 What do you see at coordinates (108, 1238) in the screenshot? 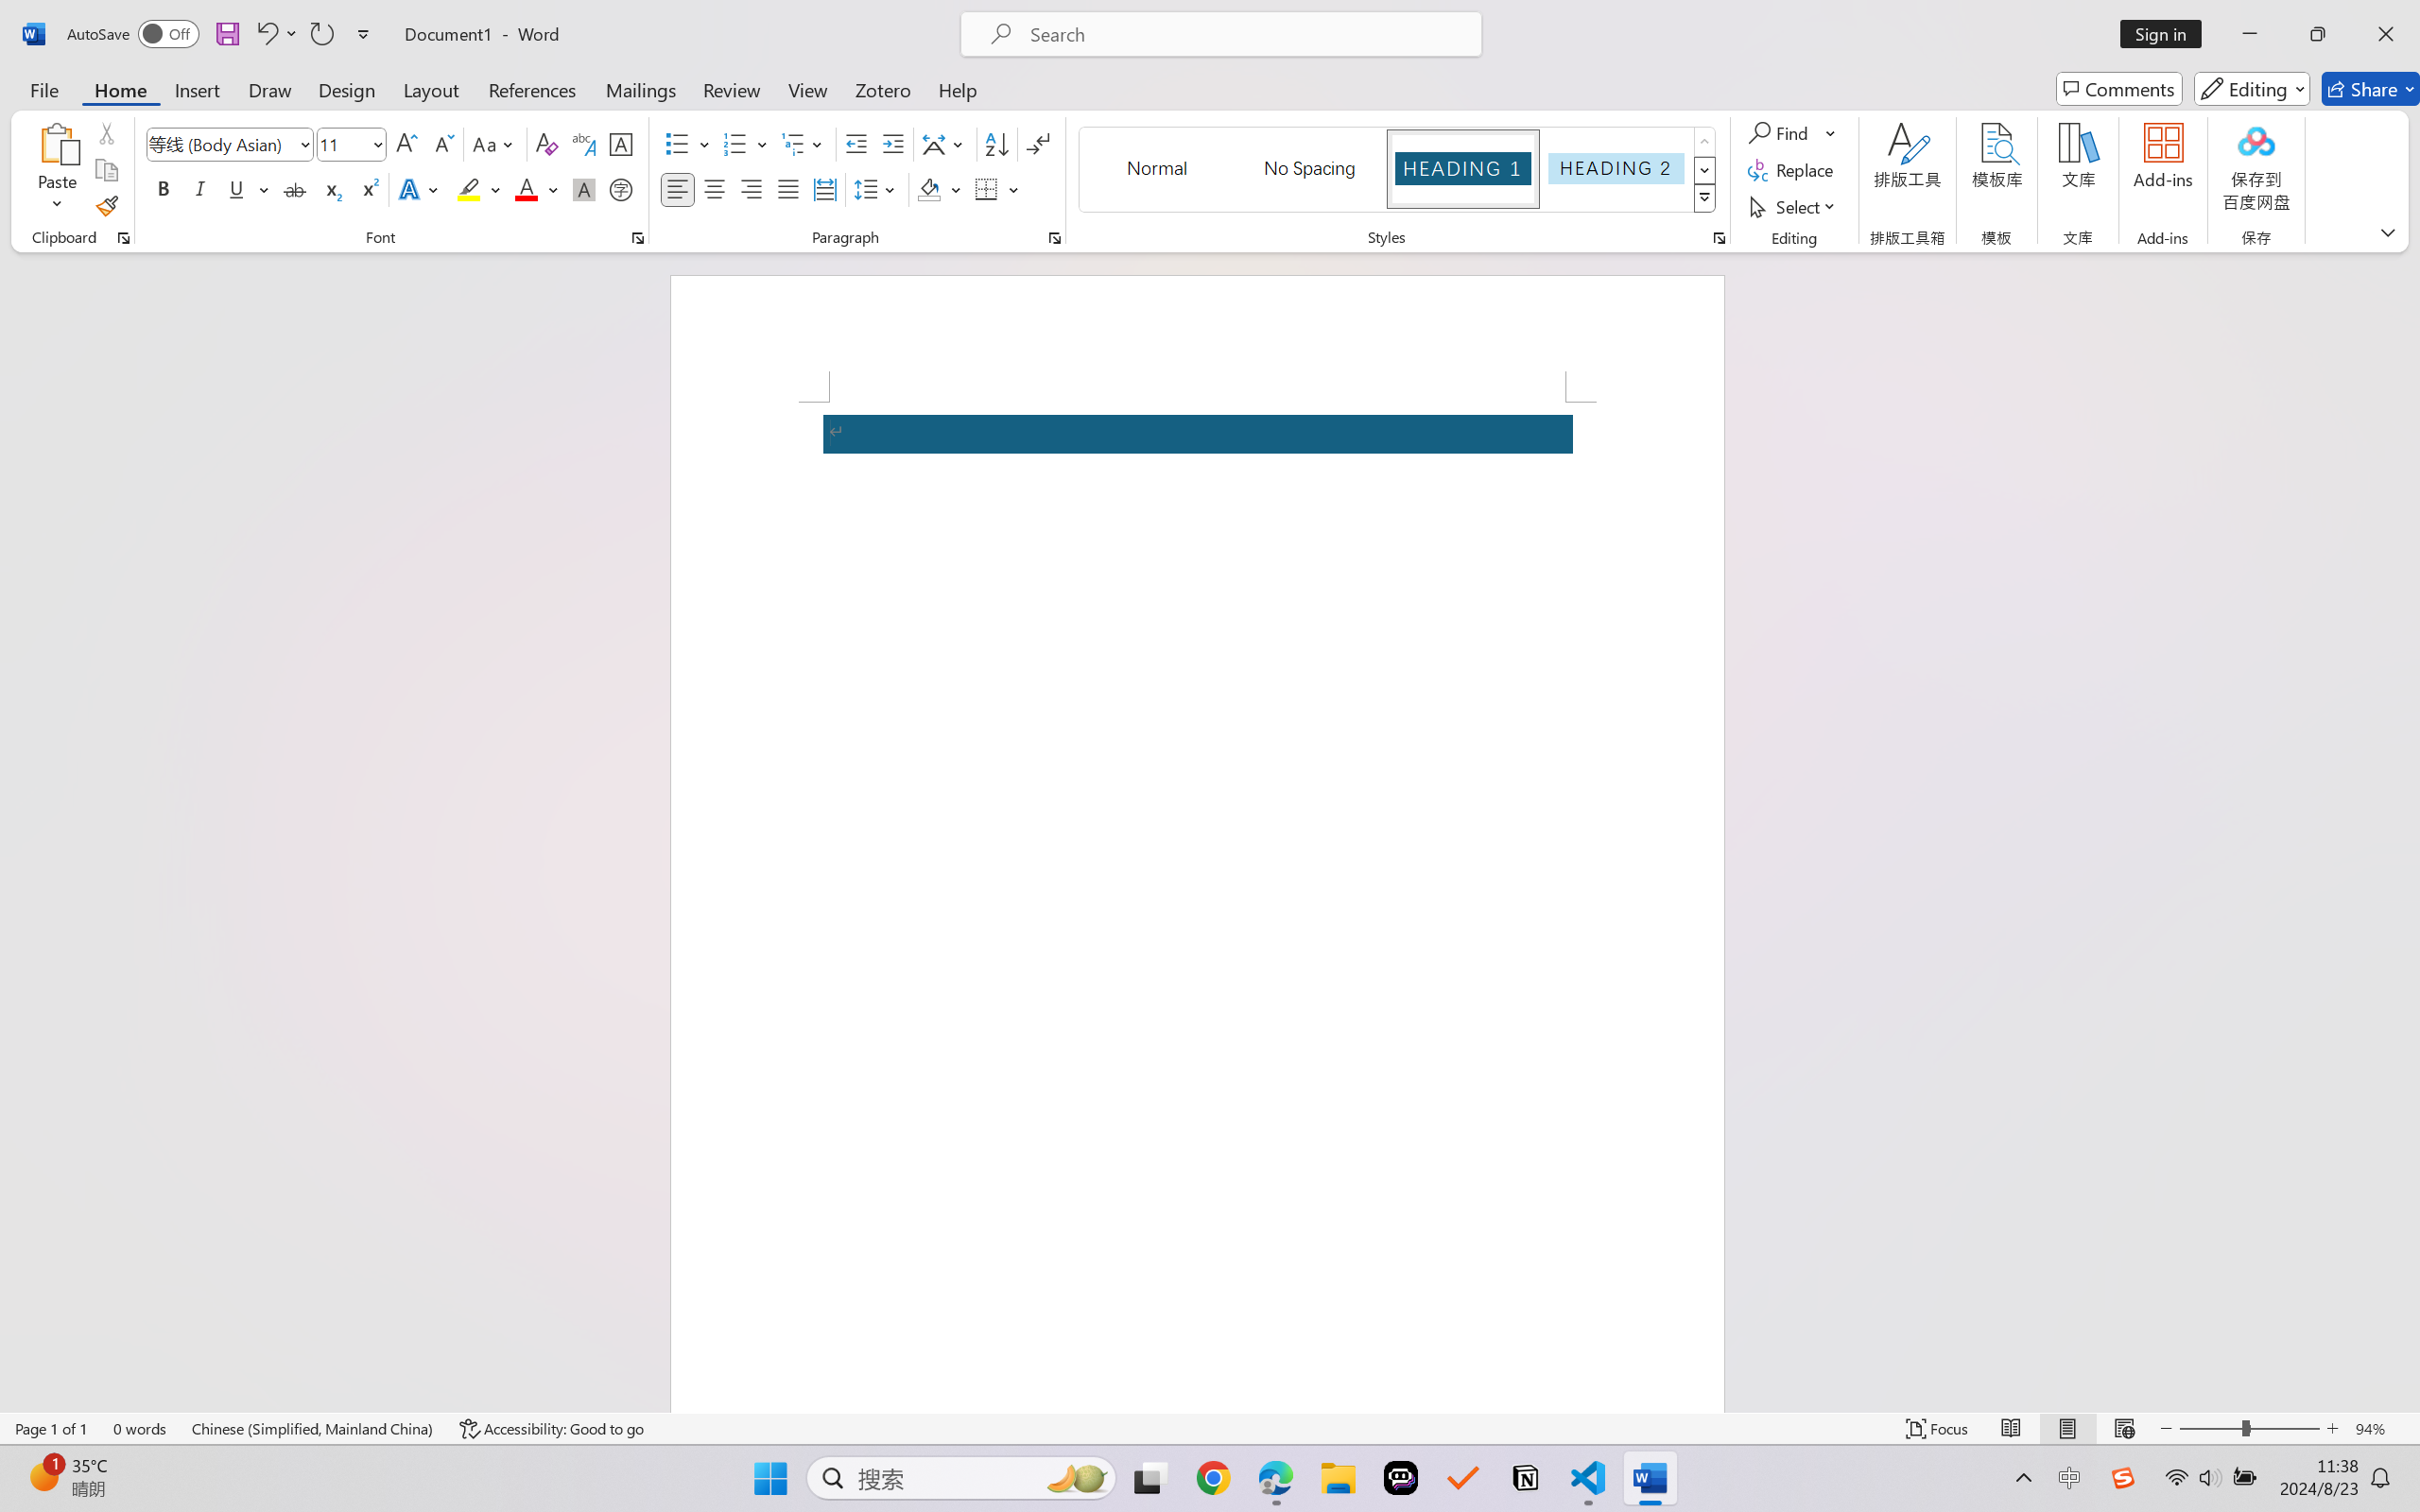
I see `Send feedback` at bounding box center [108, 1238].